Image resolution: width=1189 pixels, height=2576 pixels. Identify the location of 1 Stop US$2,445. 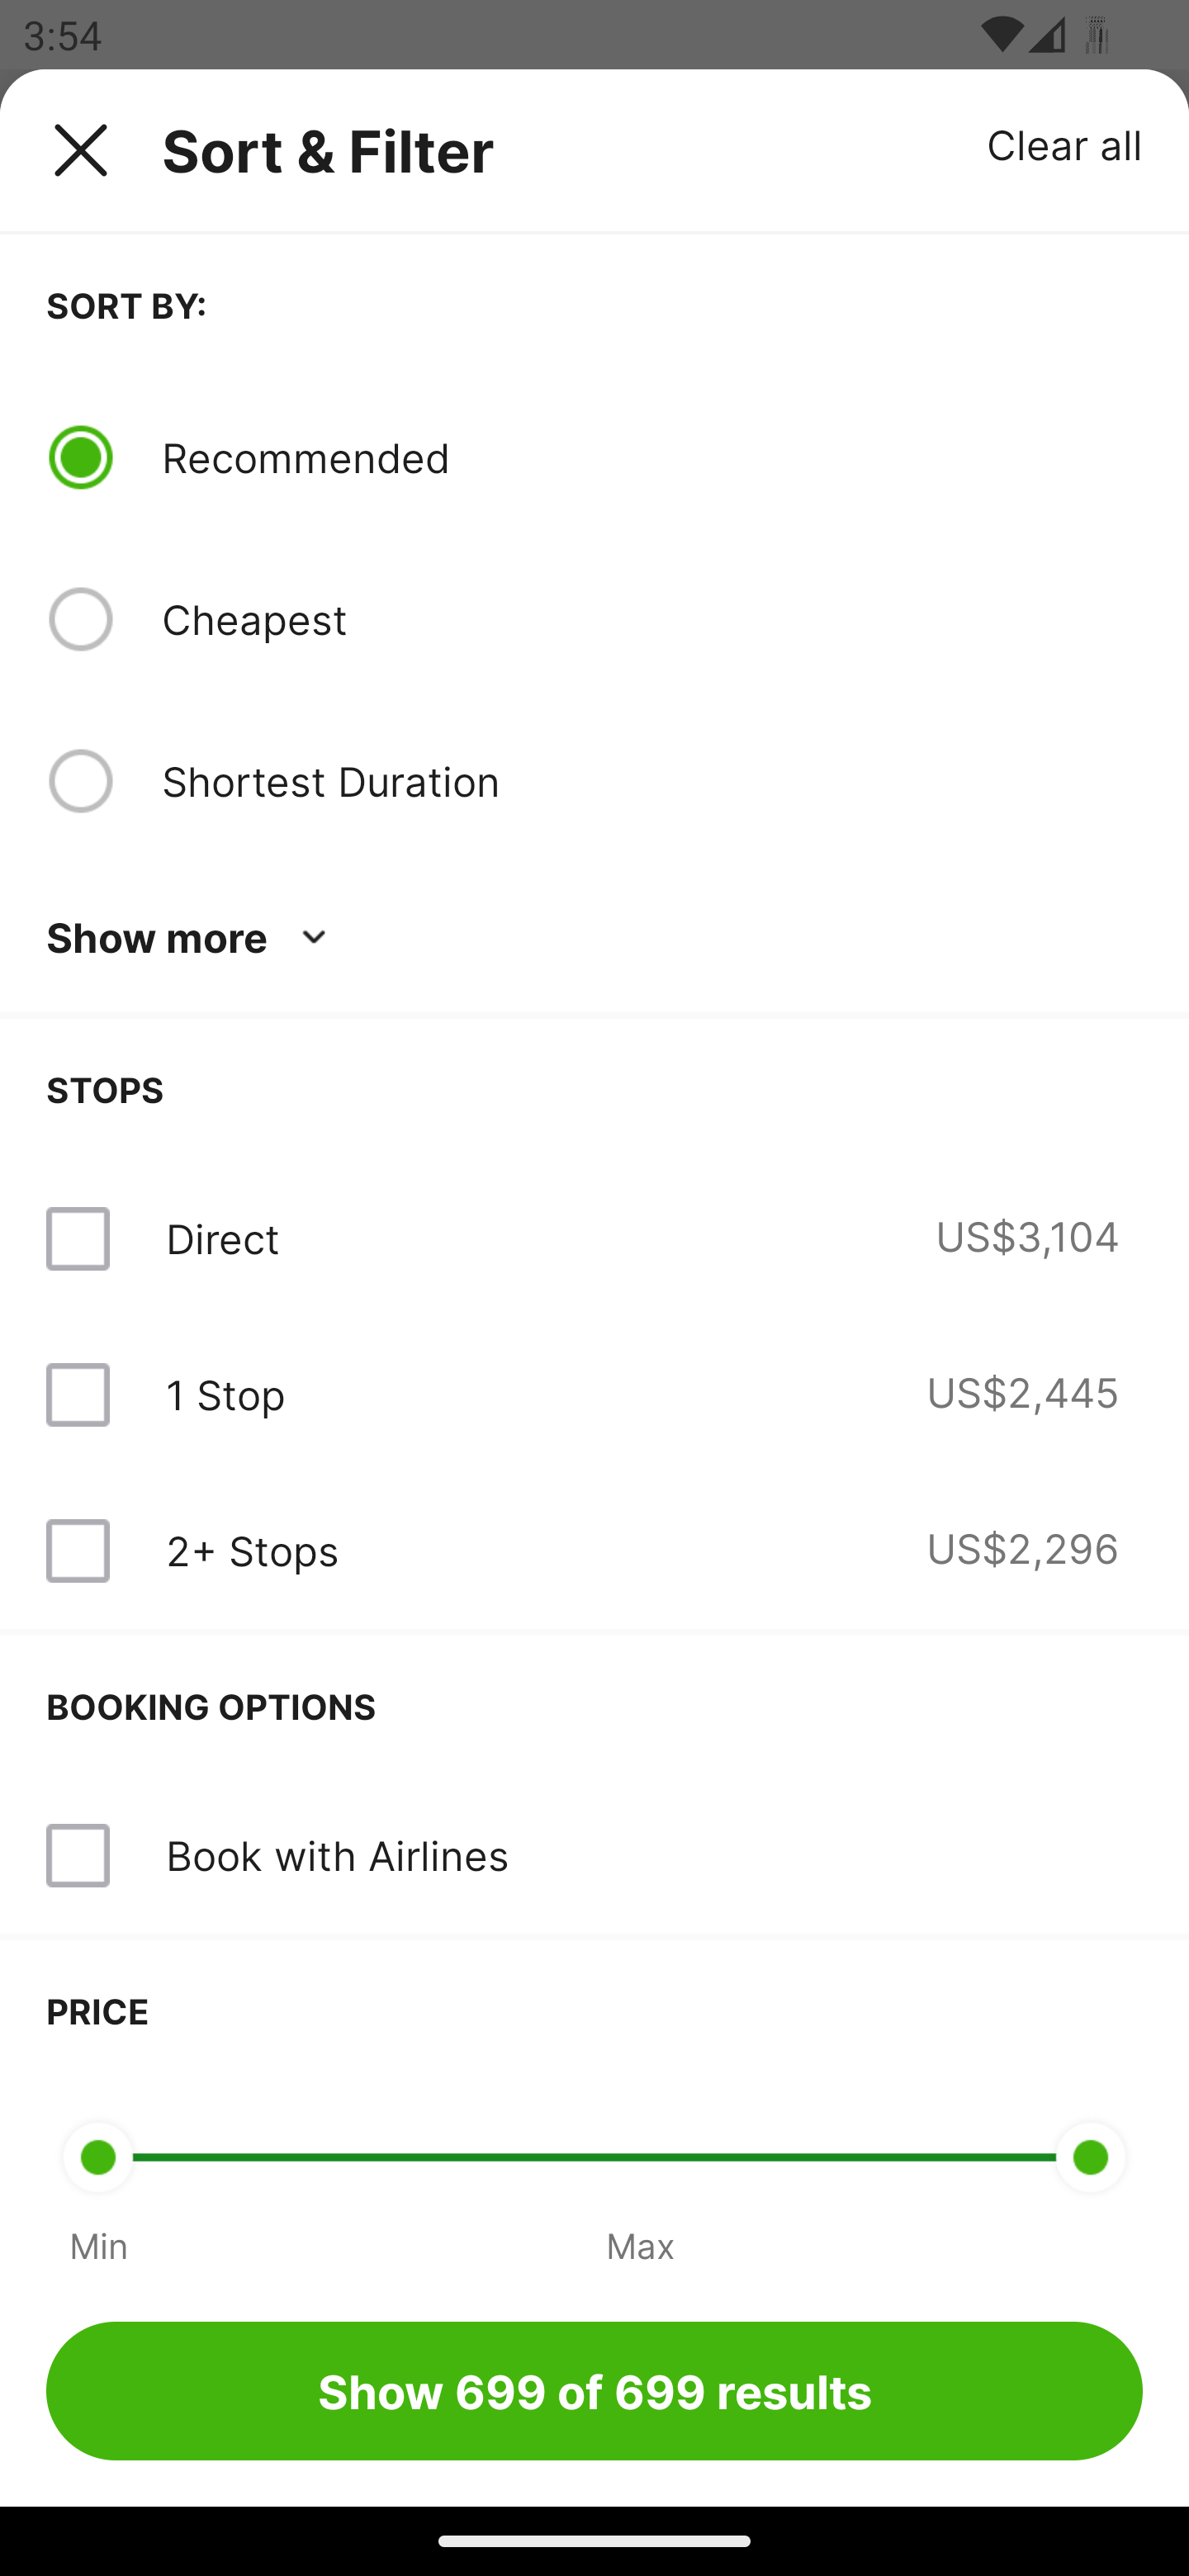
(594, 1395).